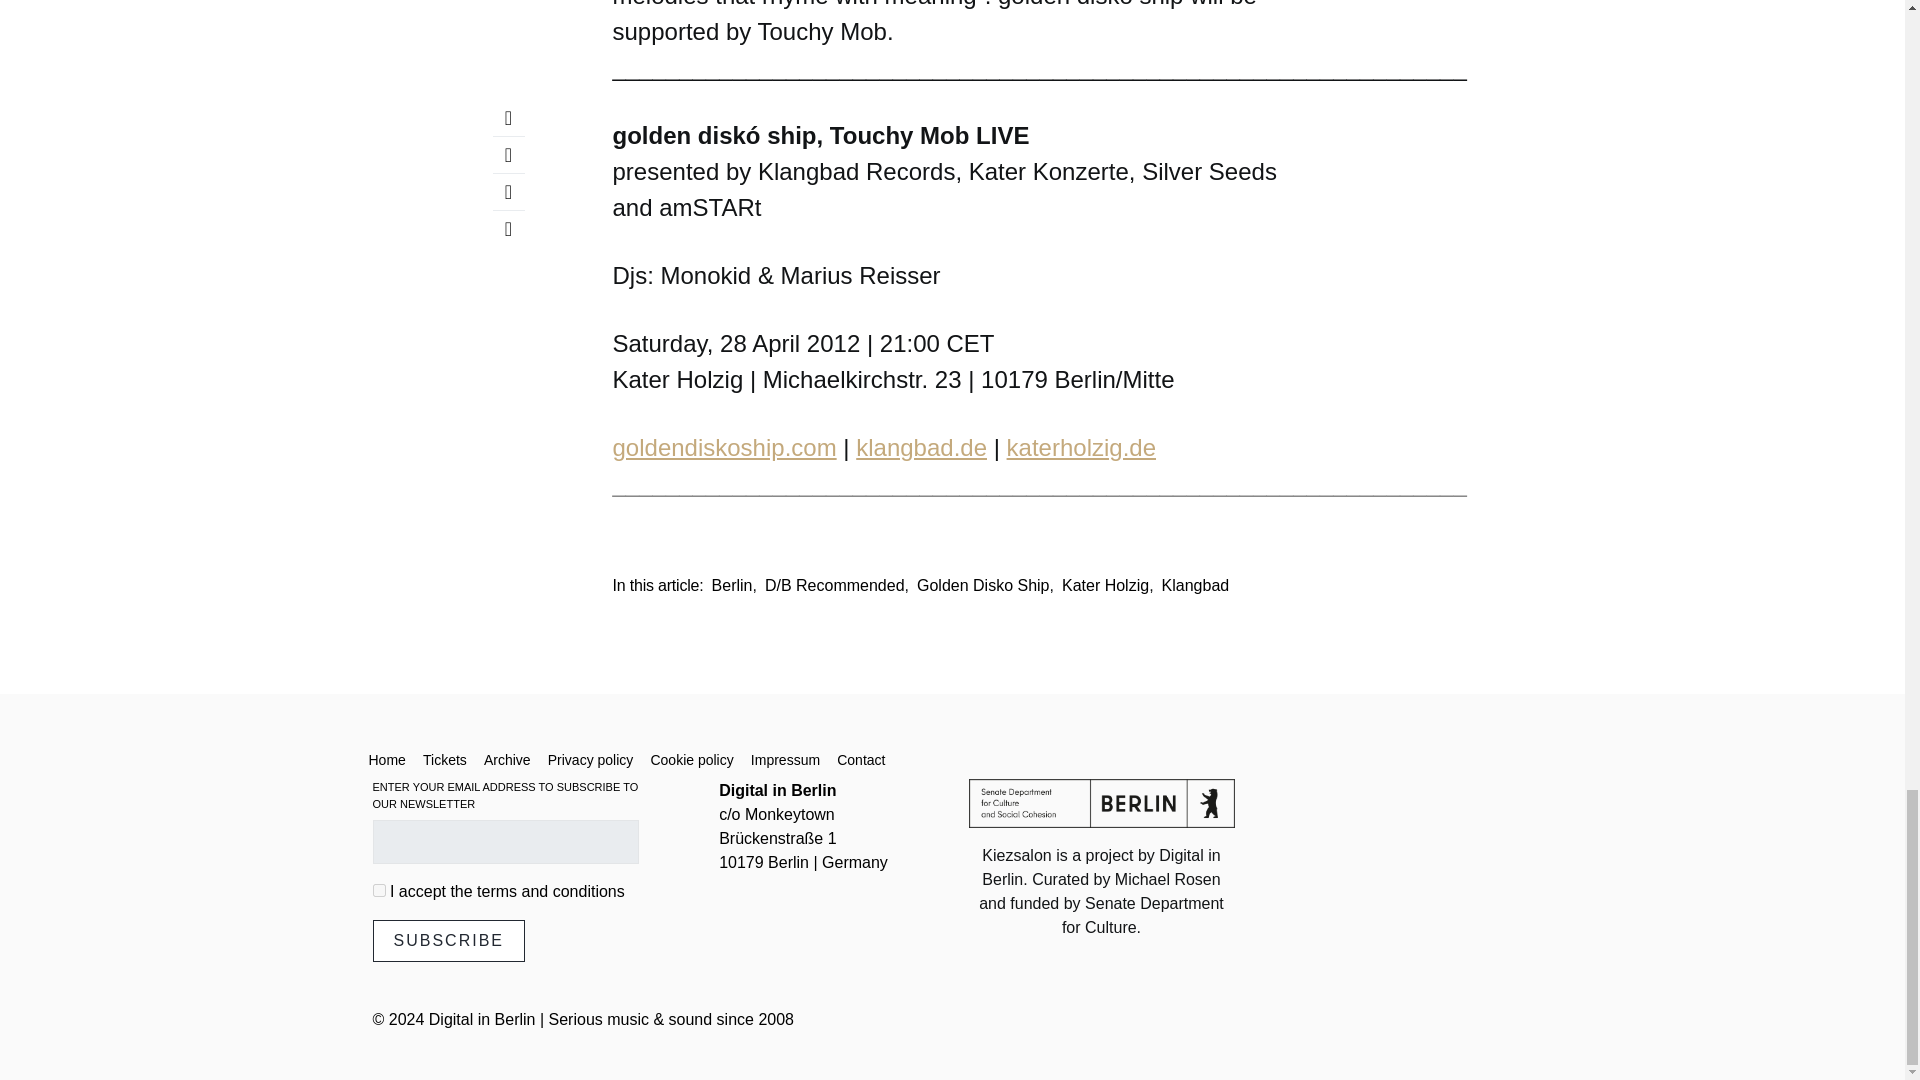 The image size is (1920, 1080). I want to click on Please enter a valid email address, so click(504, 842).